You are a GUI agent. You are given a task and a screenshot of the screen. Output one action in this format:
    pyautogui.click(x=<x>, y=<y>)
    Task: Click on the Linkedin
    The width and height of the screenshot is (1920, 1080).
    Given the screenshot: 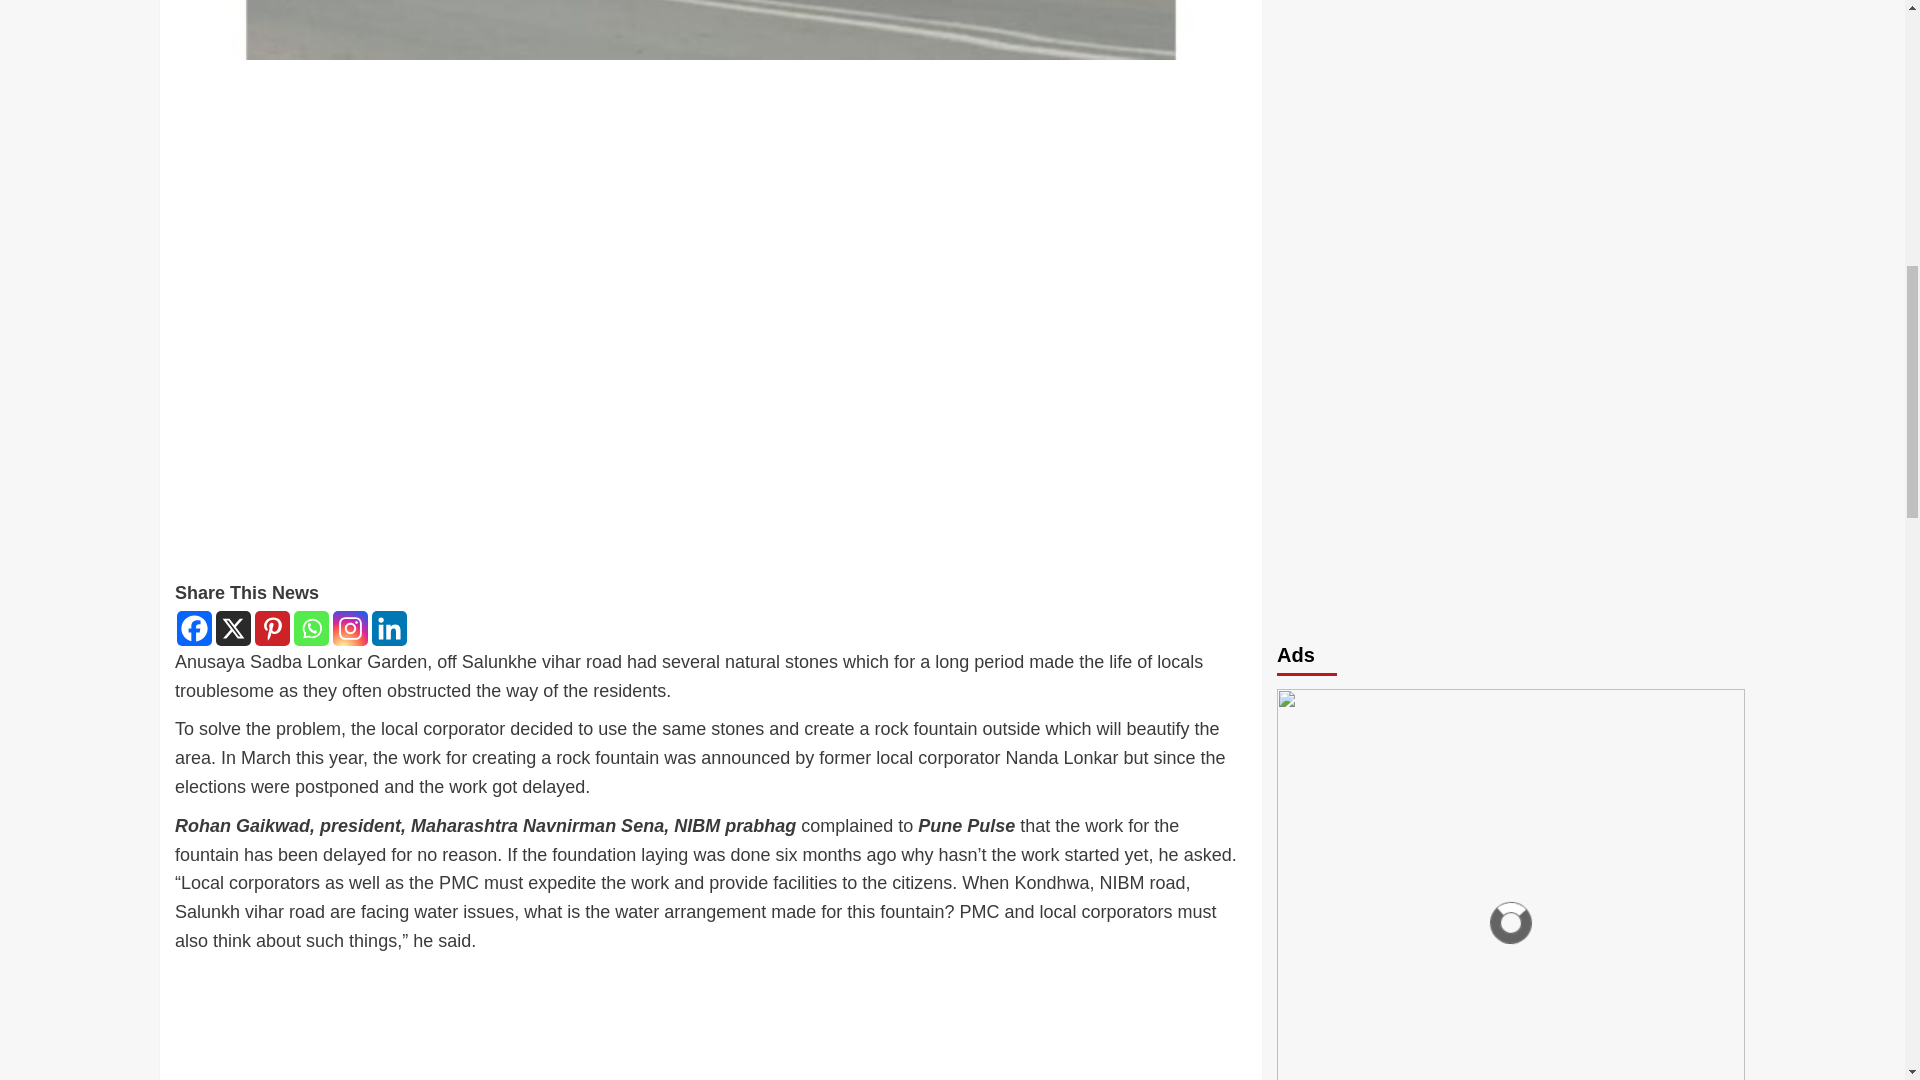 What is the action you would take?
    pyautogui.click(x=390, y=628)
    